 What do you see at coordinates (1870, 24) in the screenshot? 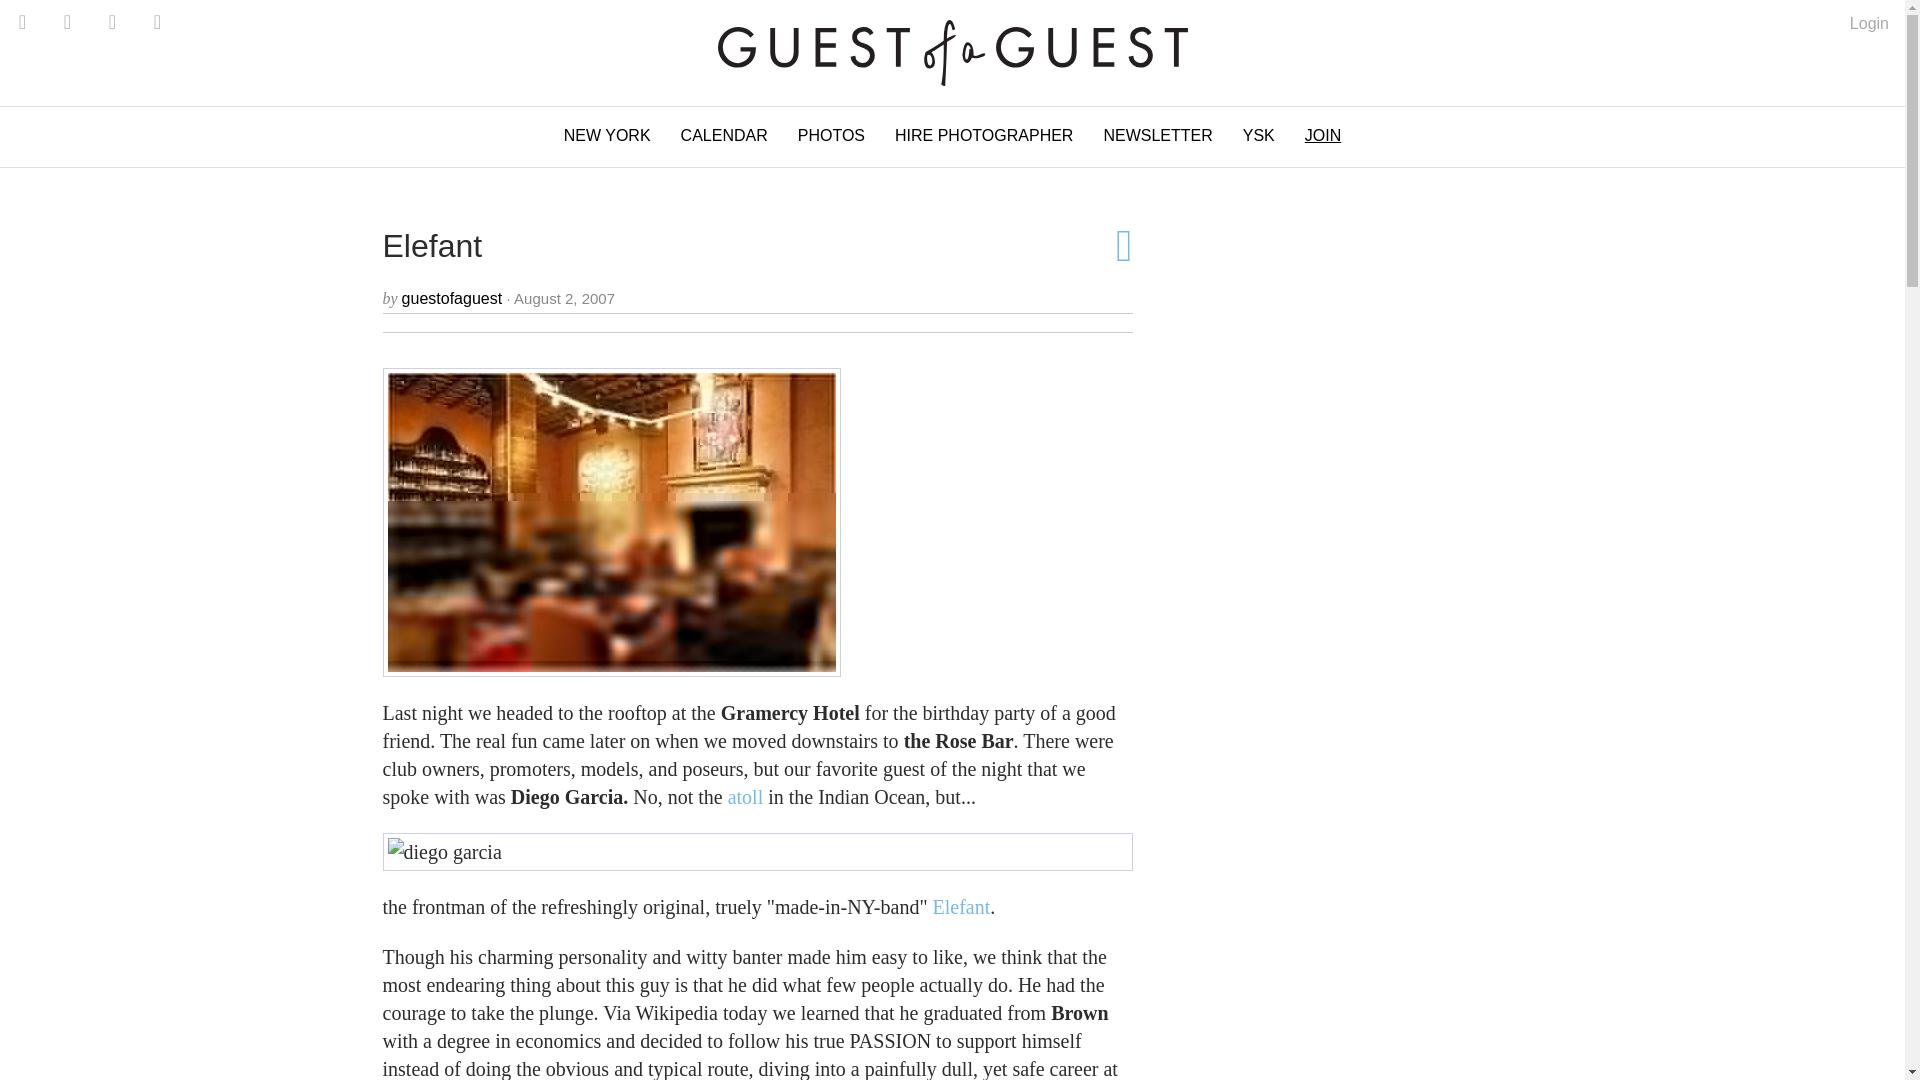
I see `Login` at bounding box center [1870, 24].